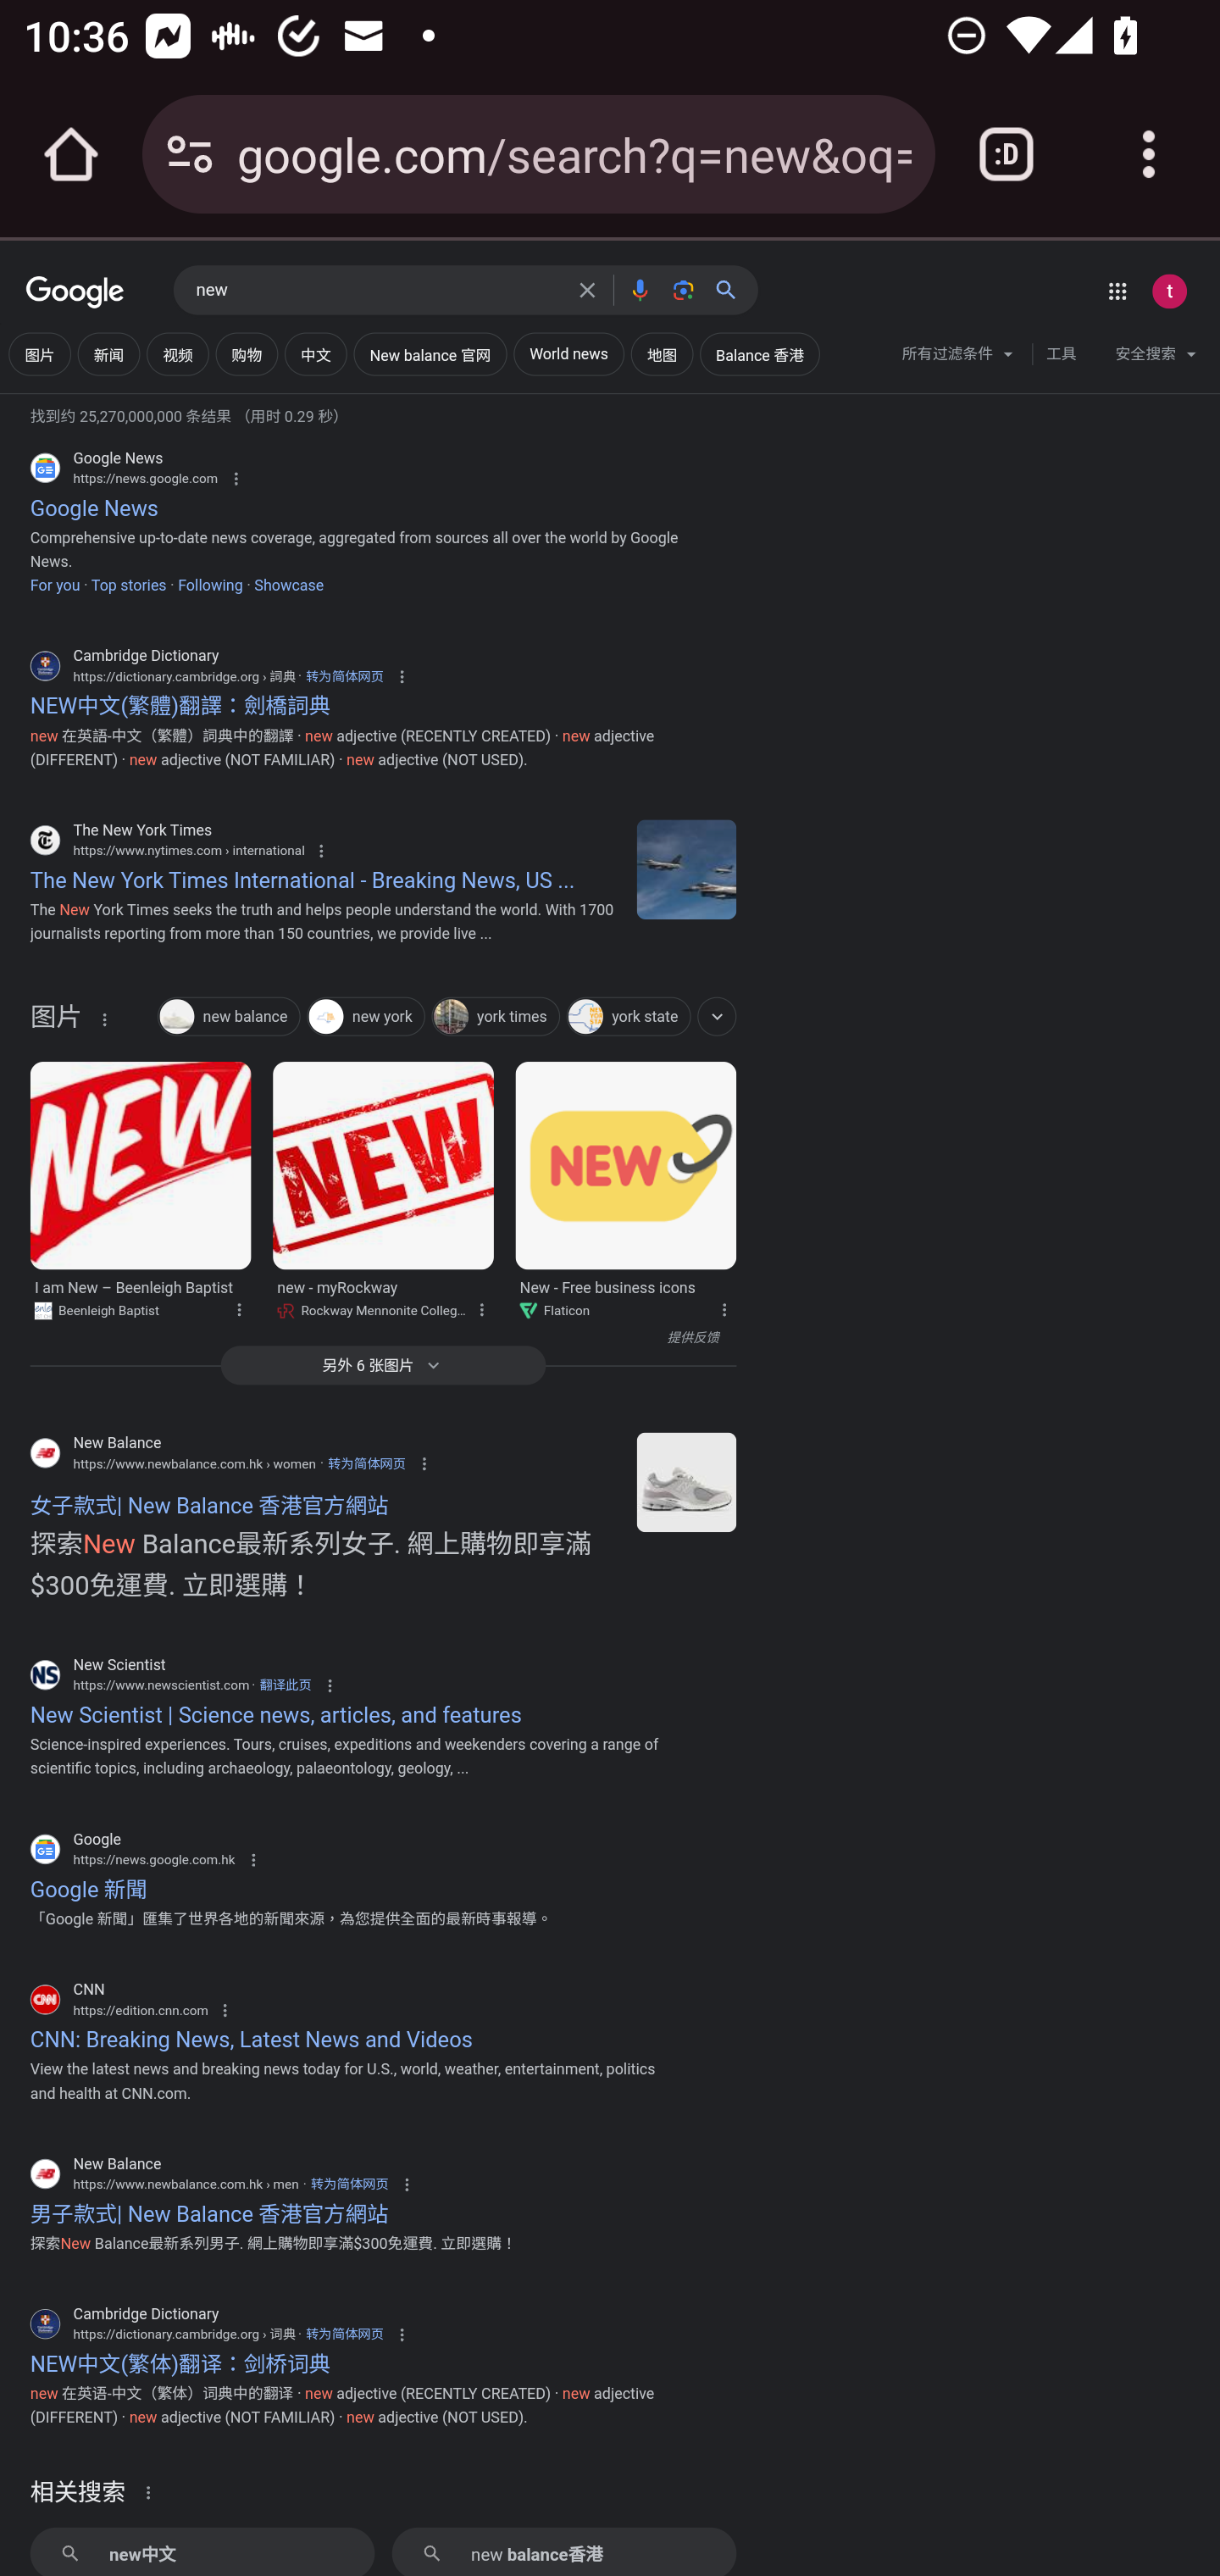 This screenshot has height=2576, width=1220. What do you see at coordinates (733, 290) in the screenshot?
I see `搜索` at bounding box center [733, 290].